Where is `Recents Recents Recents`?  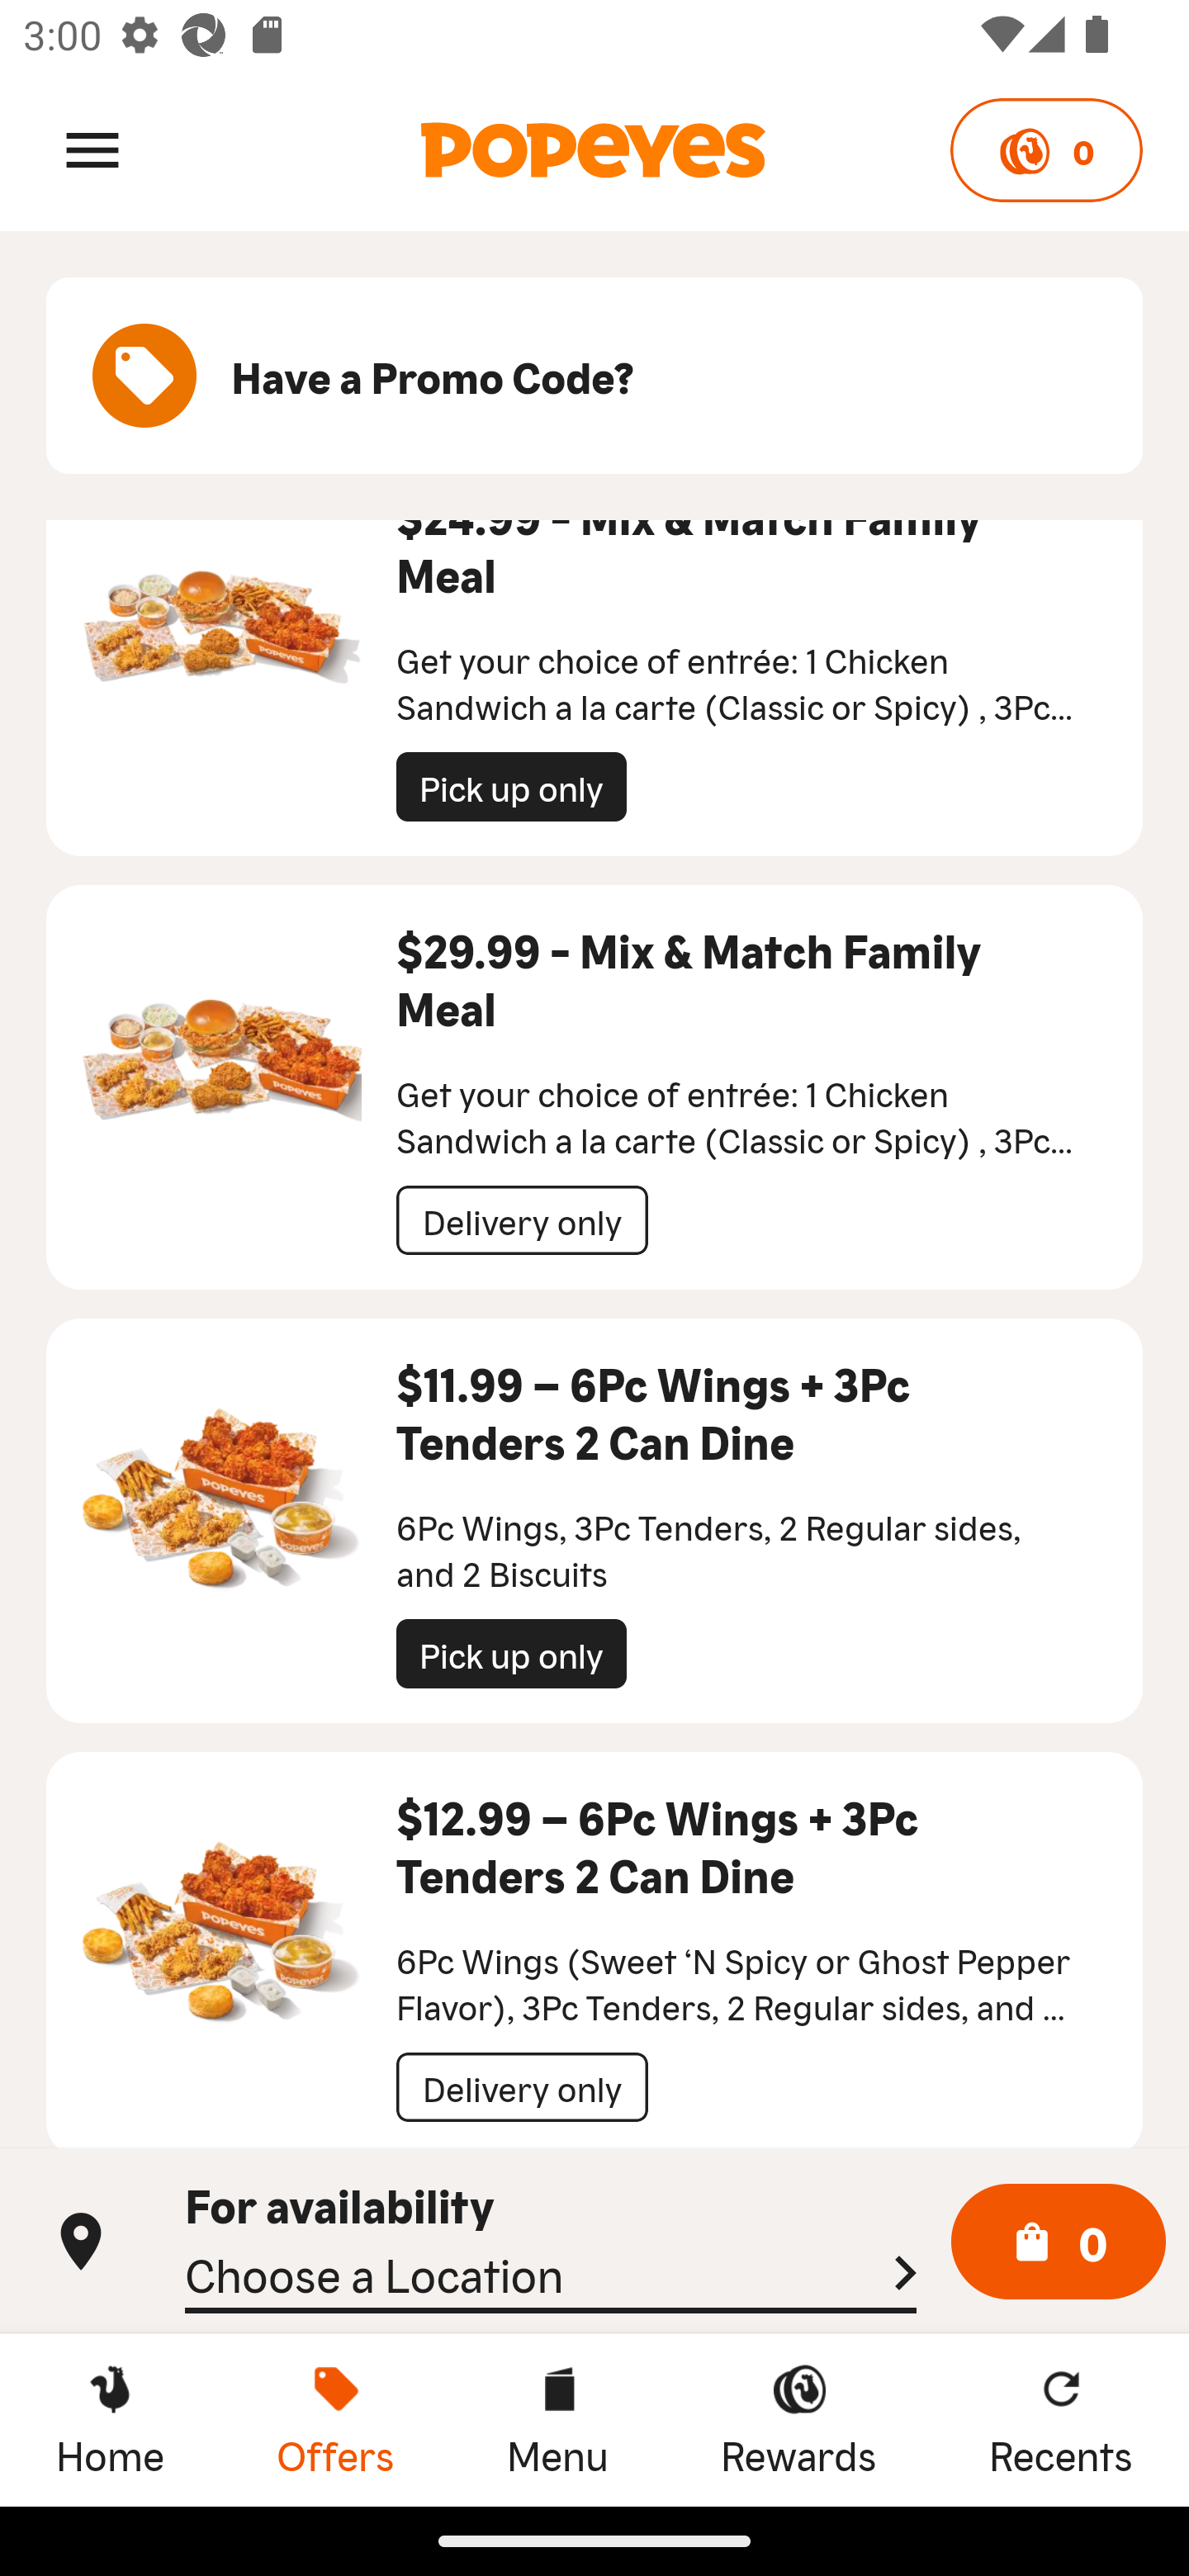
Recents Recents Recents is located at coordinates (1061, 2419).